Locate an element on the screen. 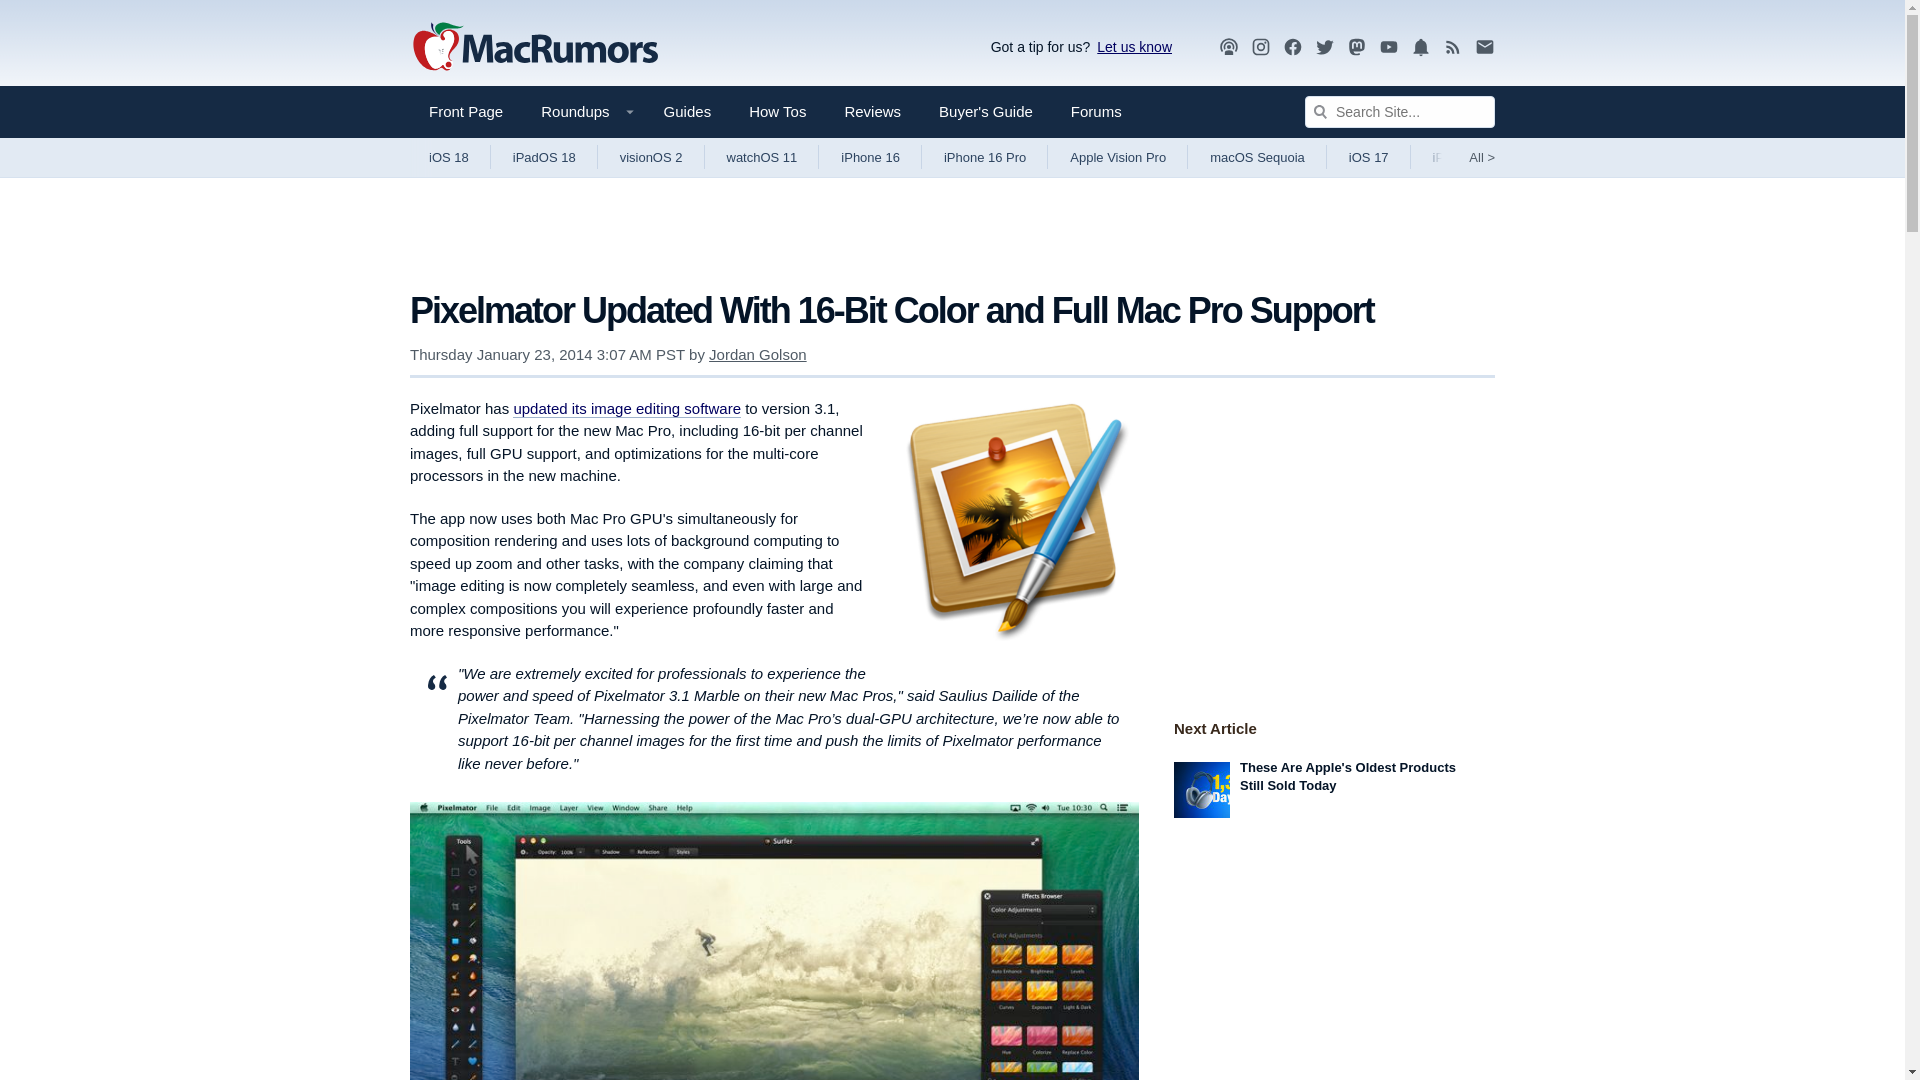  Newsletter is located at coordinates (1484, 47).